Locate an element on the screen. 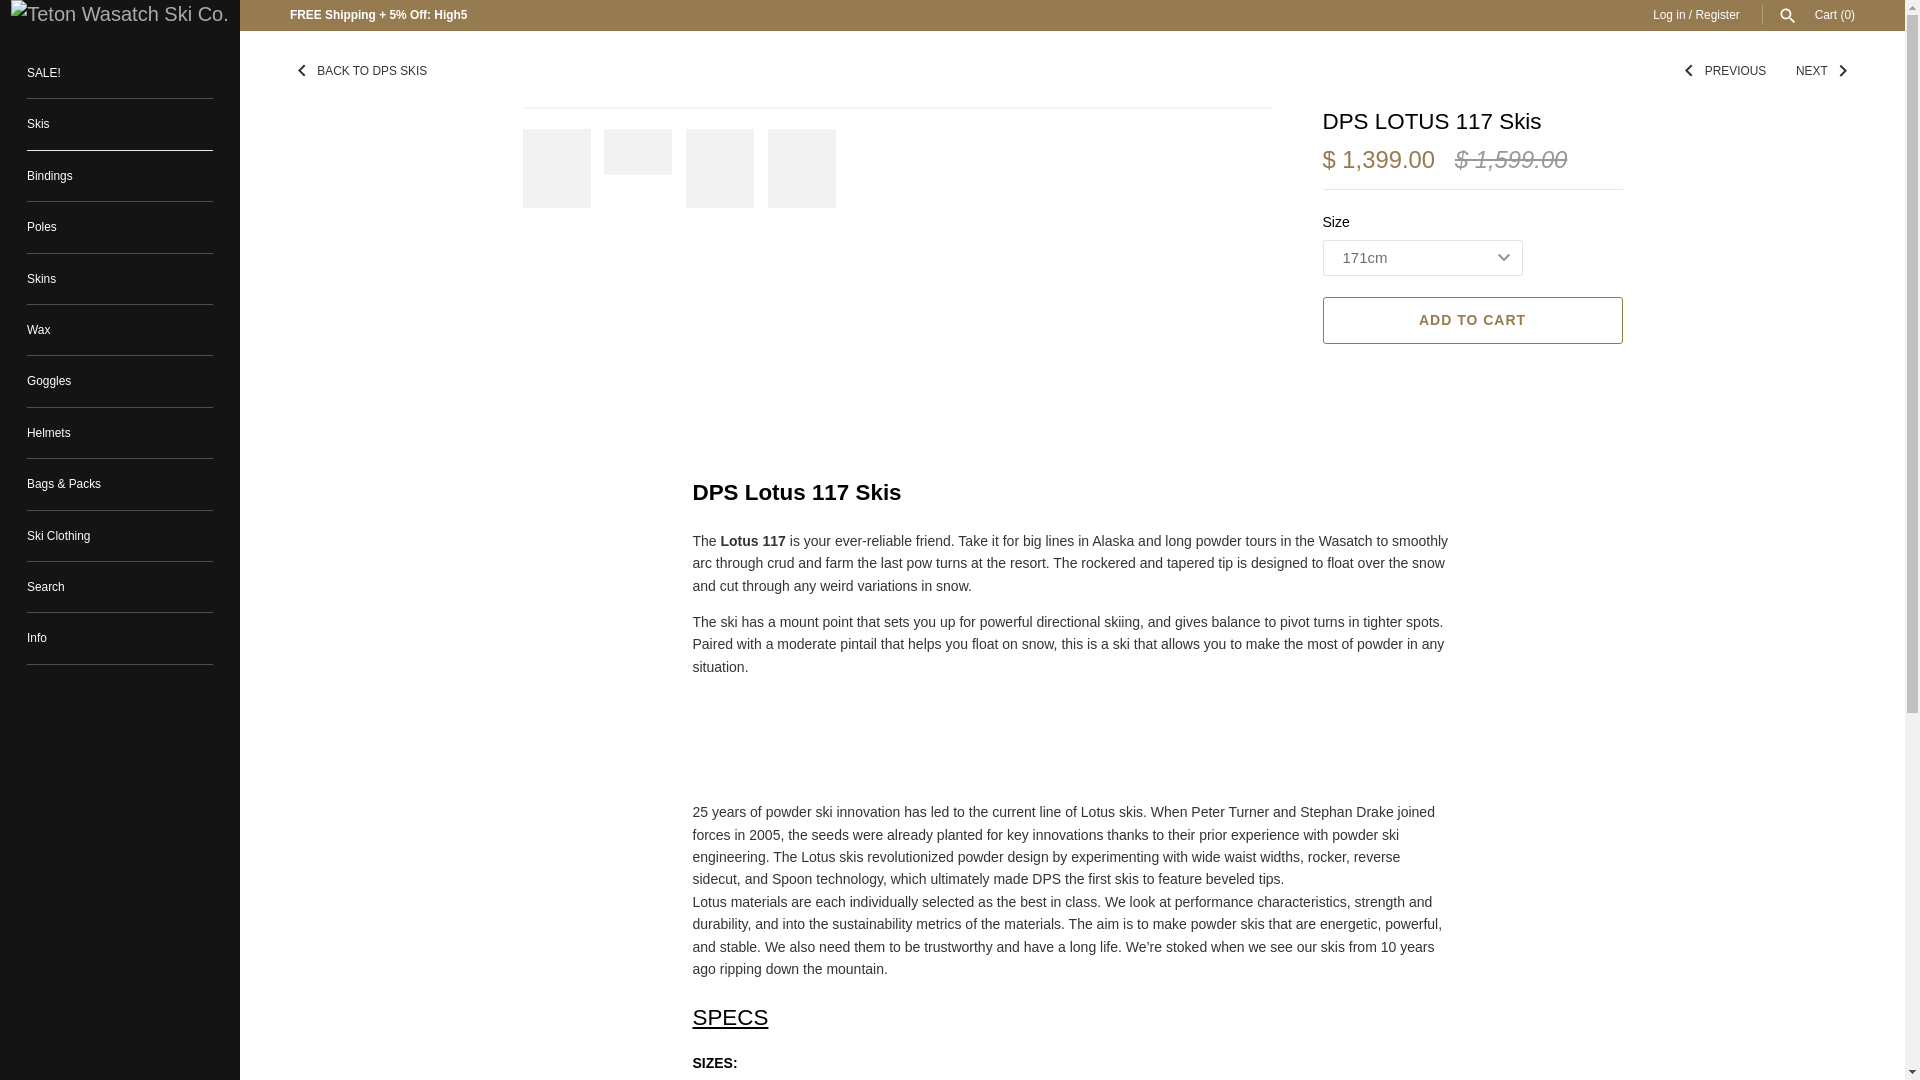 This screenshot has width=1920, height=1080. LEFT is located at coordinates (1688, 71).